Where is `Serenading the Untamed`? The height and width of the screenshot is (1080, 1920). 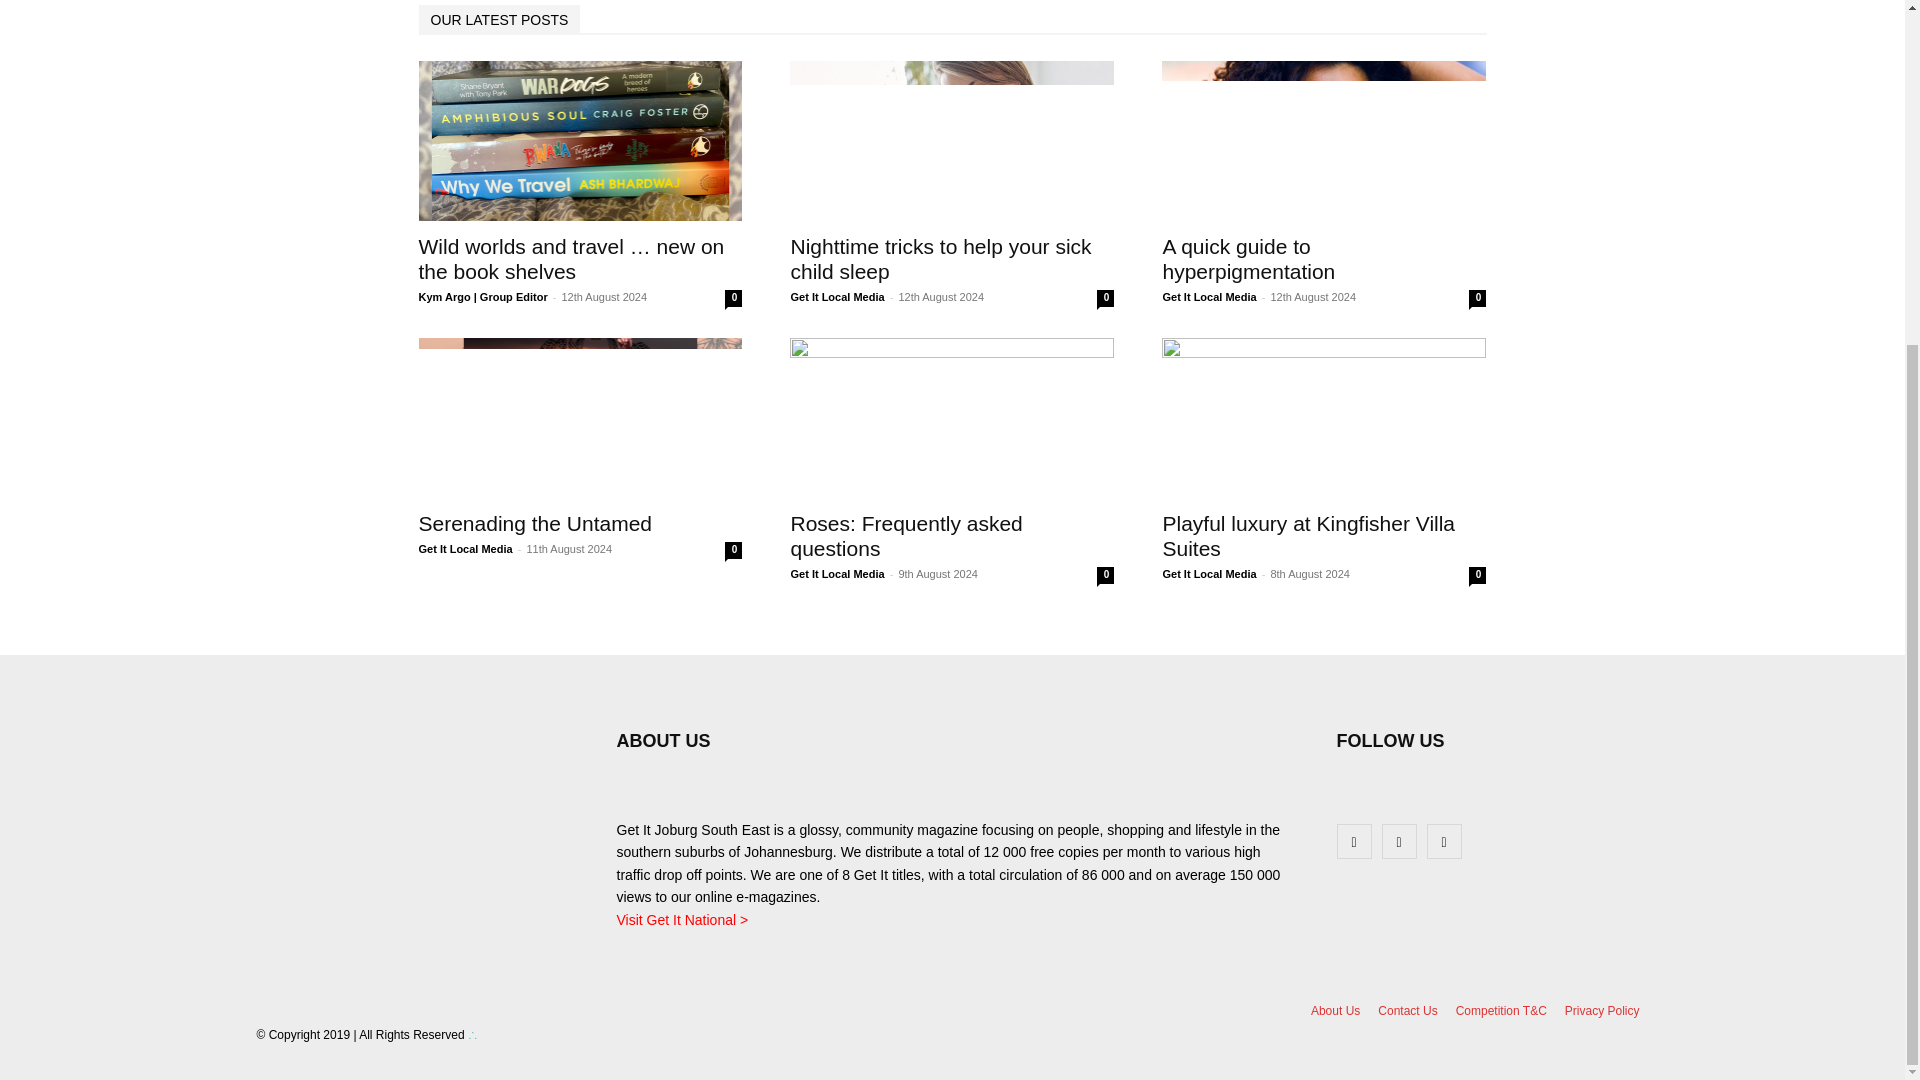
Serenading the Untamed is located at coordinates (535, 522).